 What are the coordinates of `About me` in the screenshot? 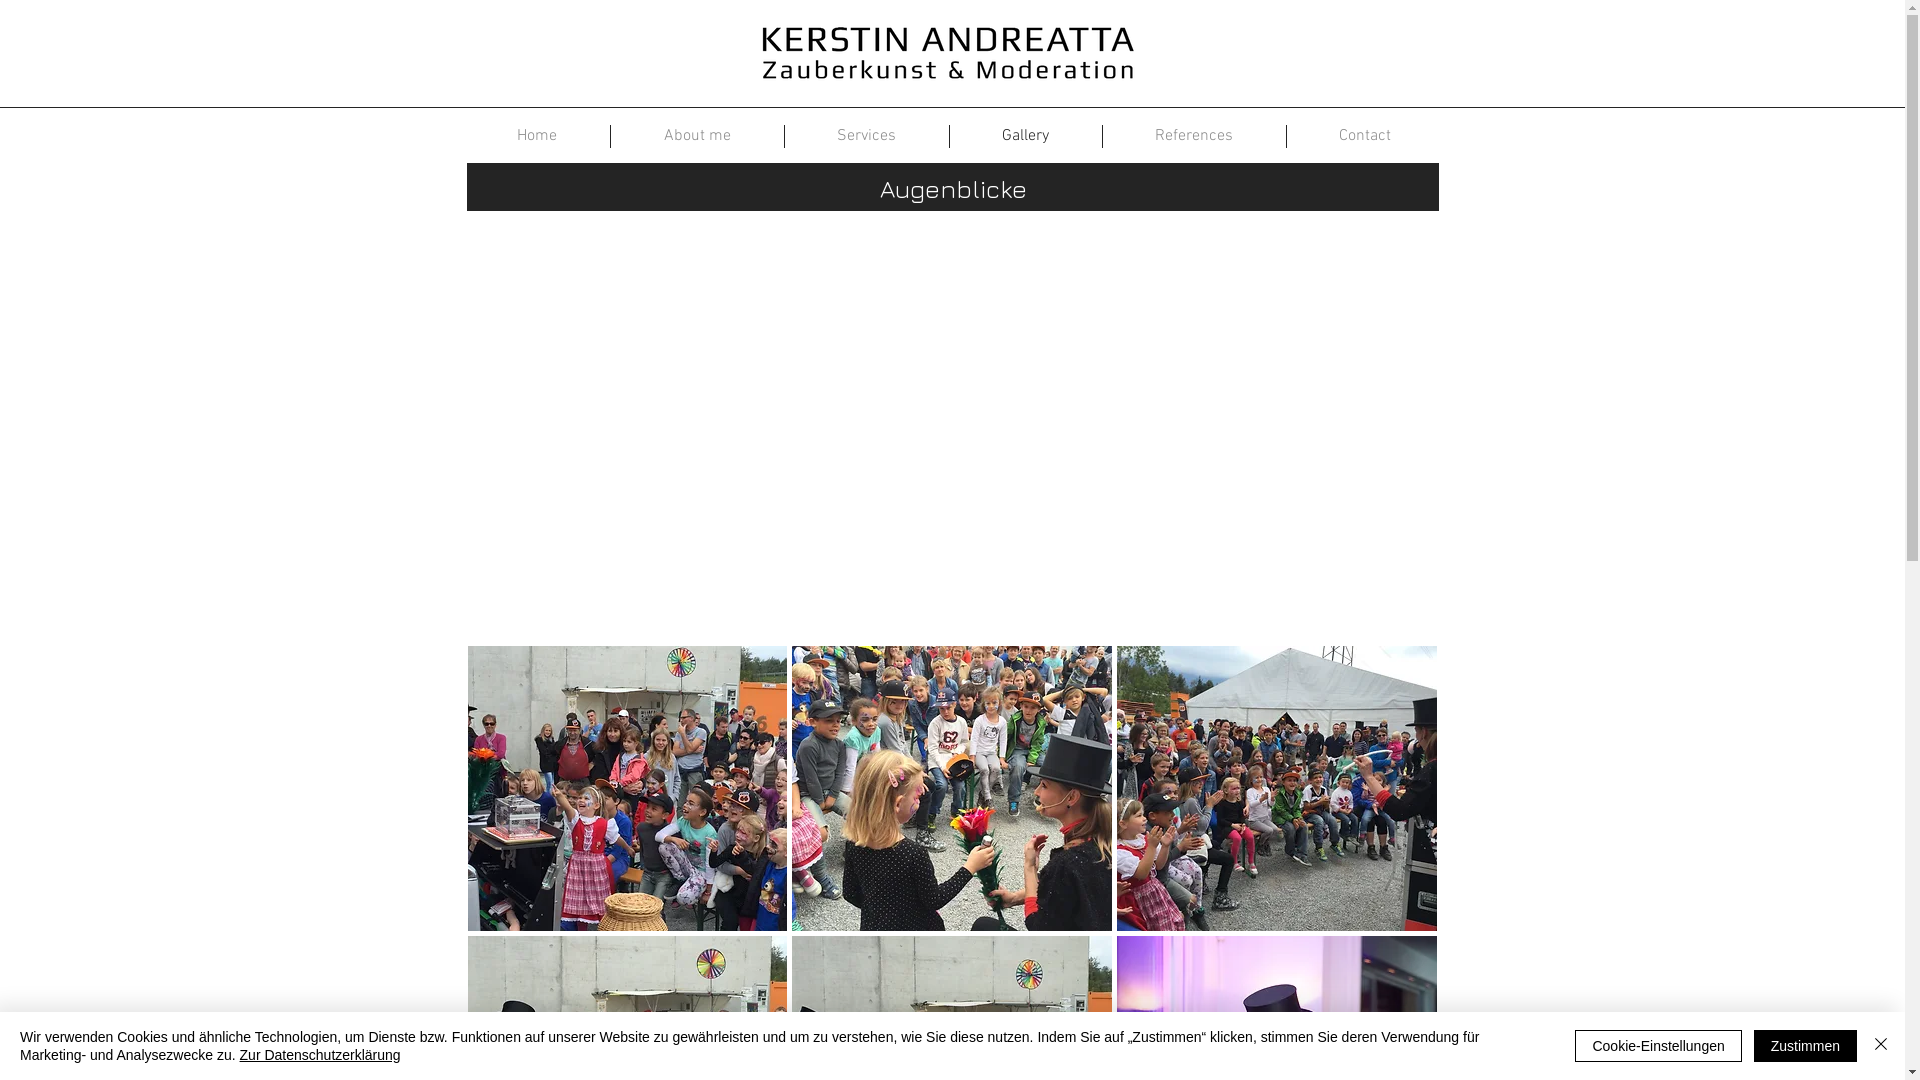 It's located at (696, 136).